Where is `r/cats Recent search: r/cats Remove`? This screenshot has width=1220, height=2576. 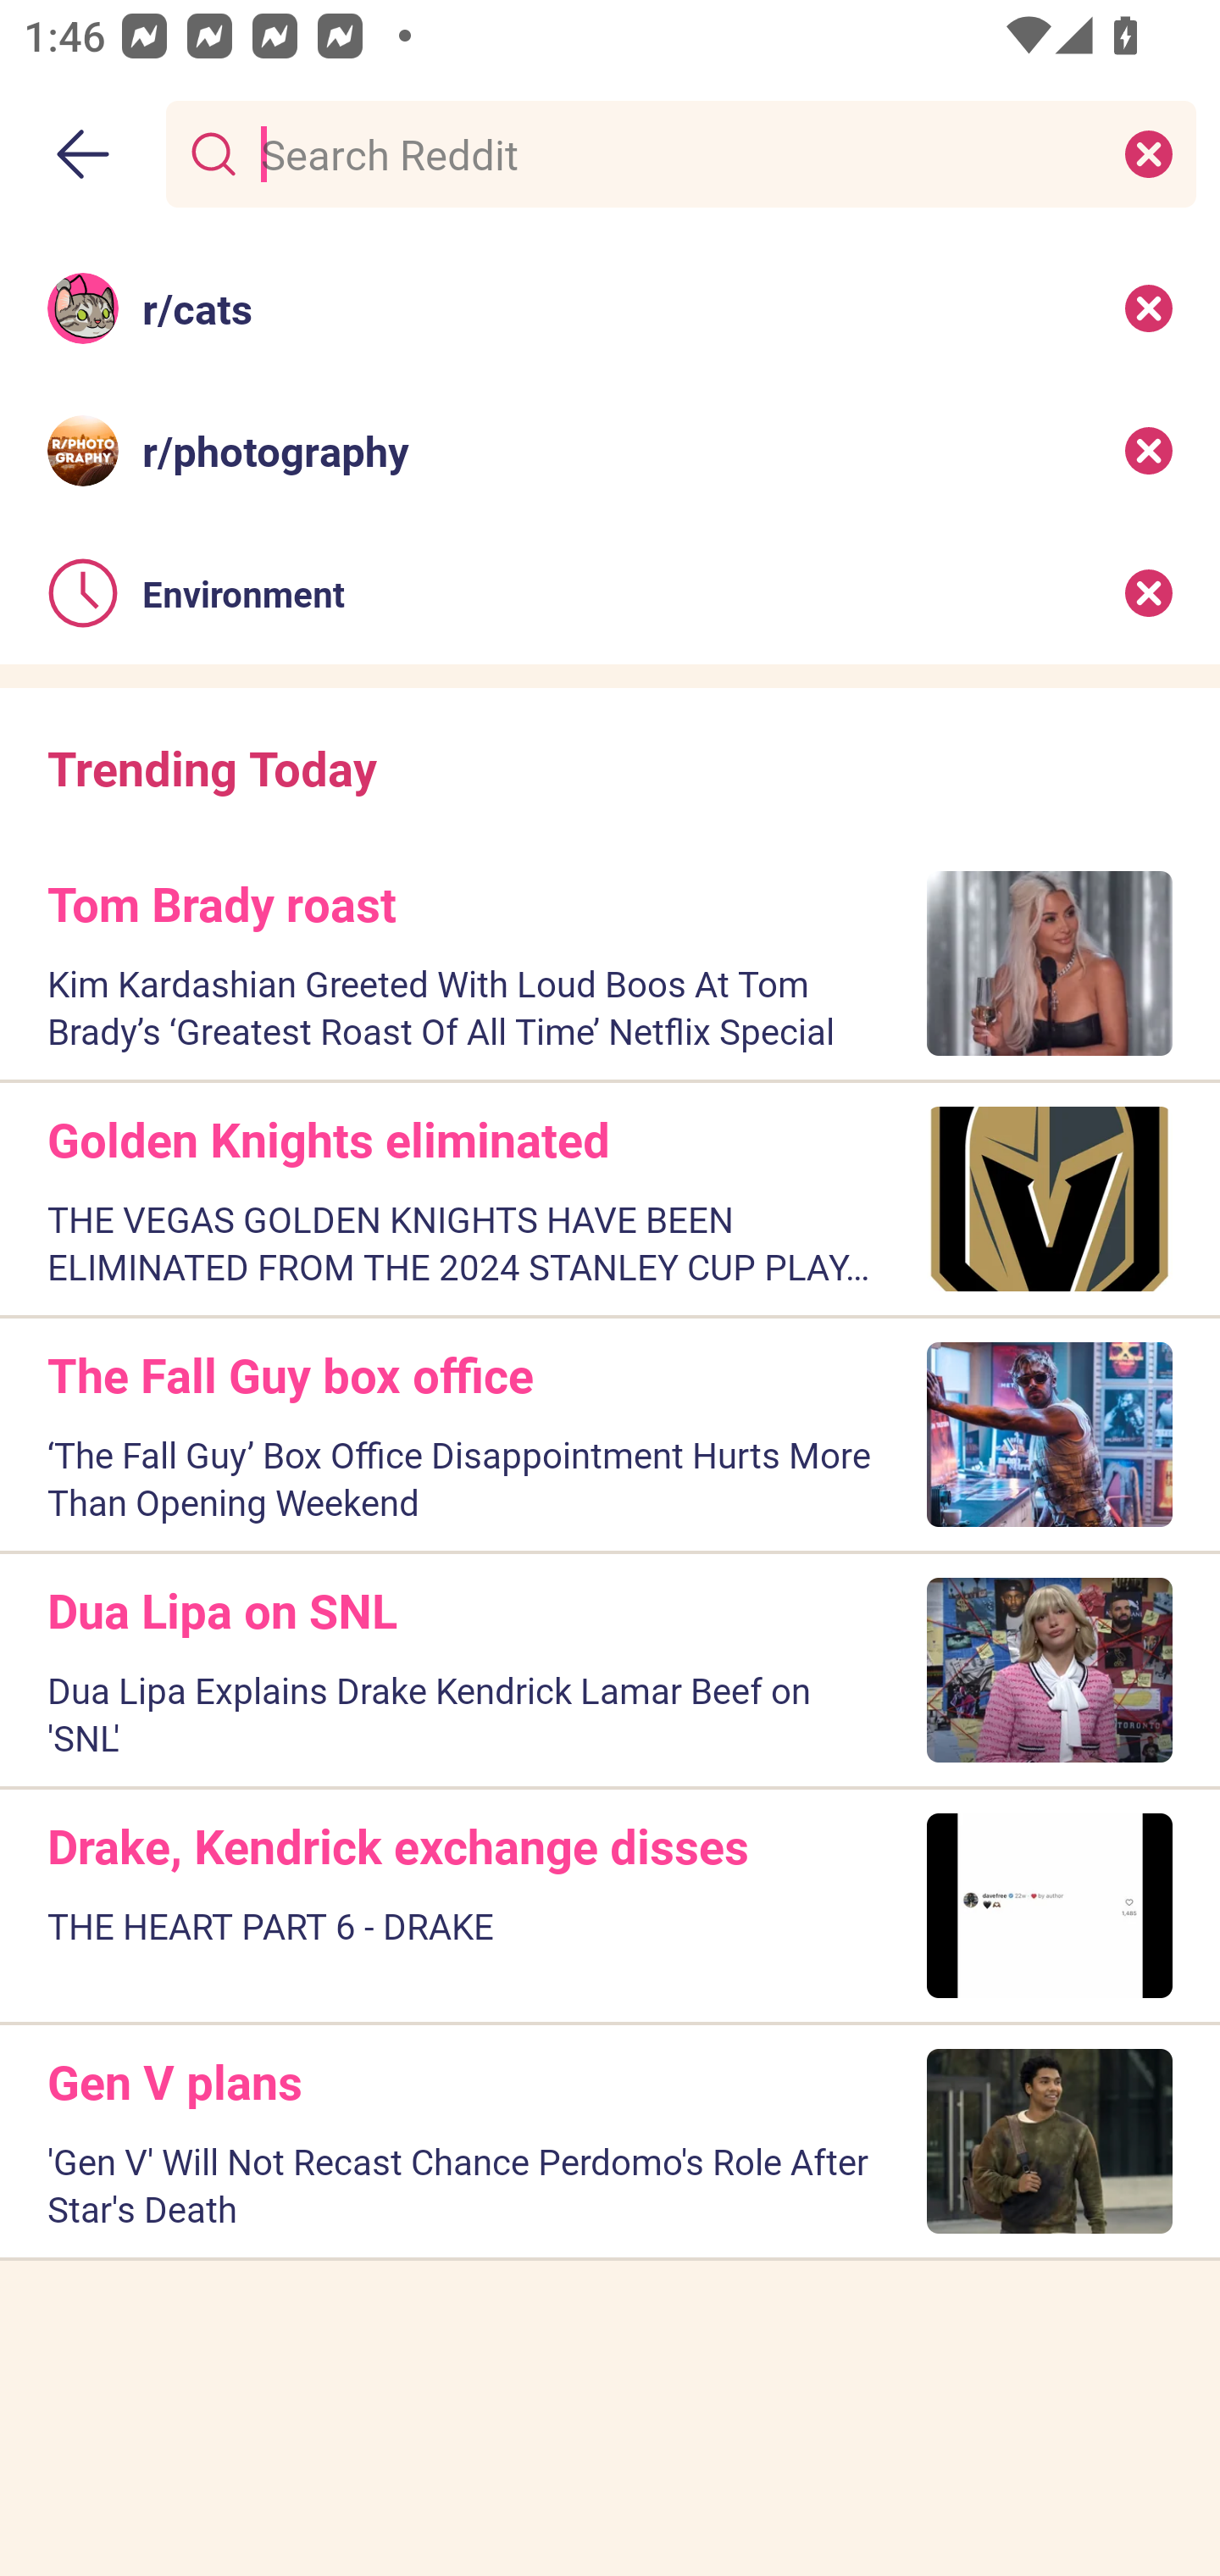
r/cats Recent search: r/cats Remove is located at coordinates (610, 307).